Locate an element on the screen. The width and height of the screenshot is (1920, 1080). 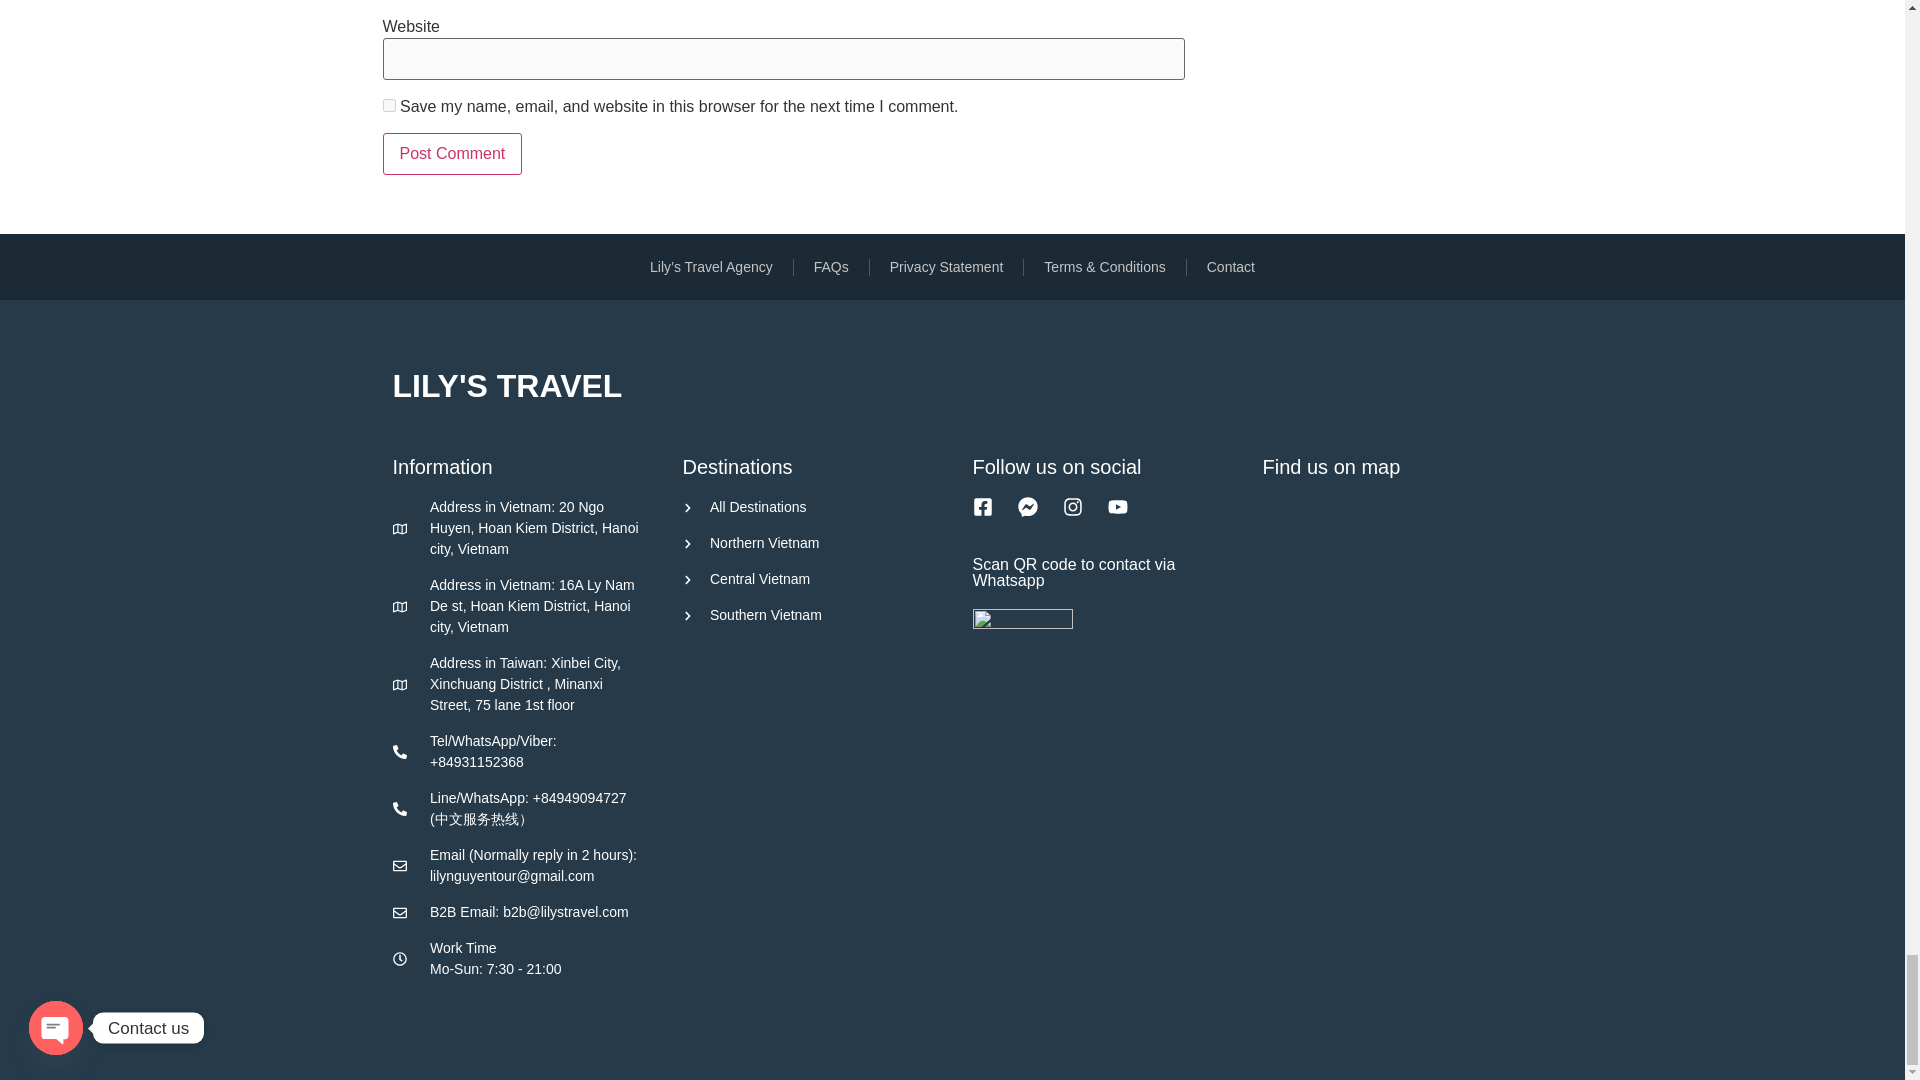
Post Comment is located at coordinates (452, 153).